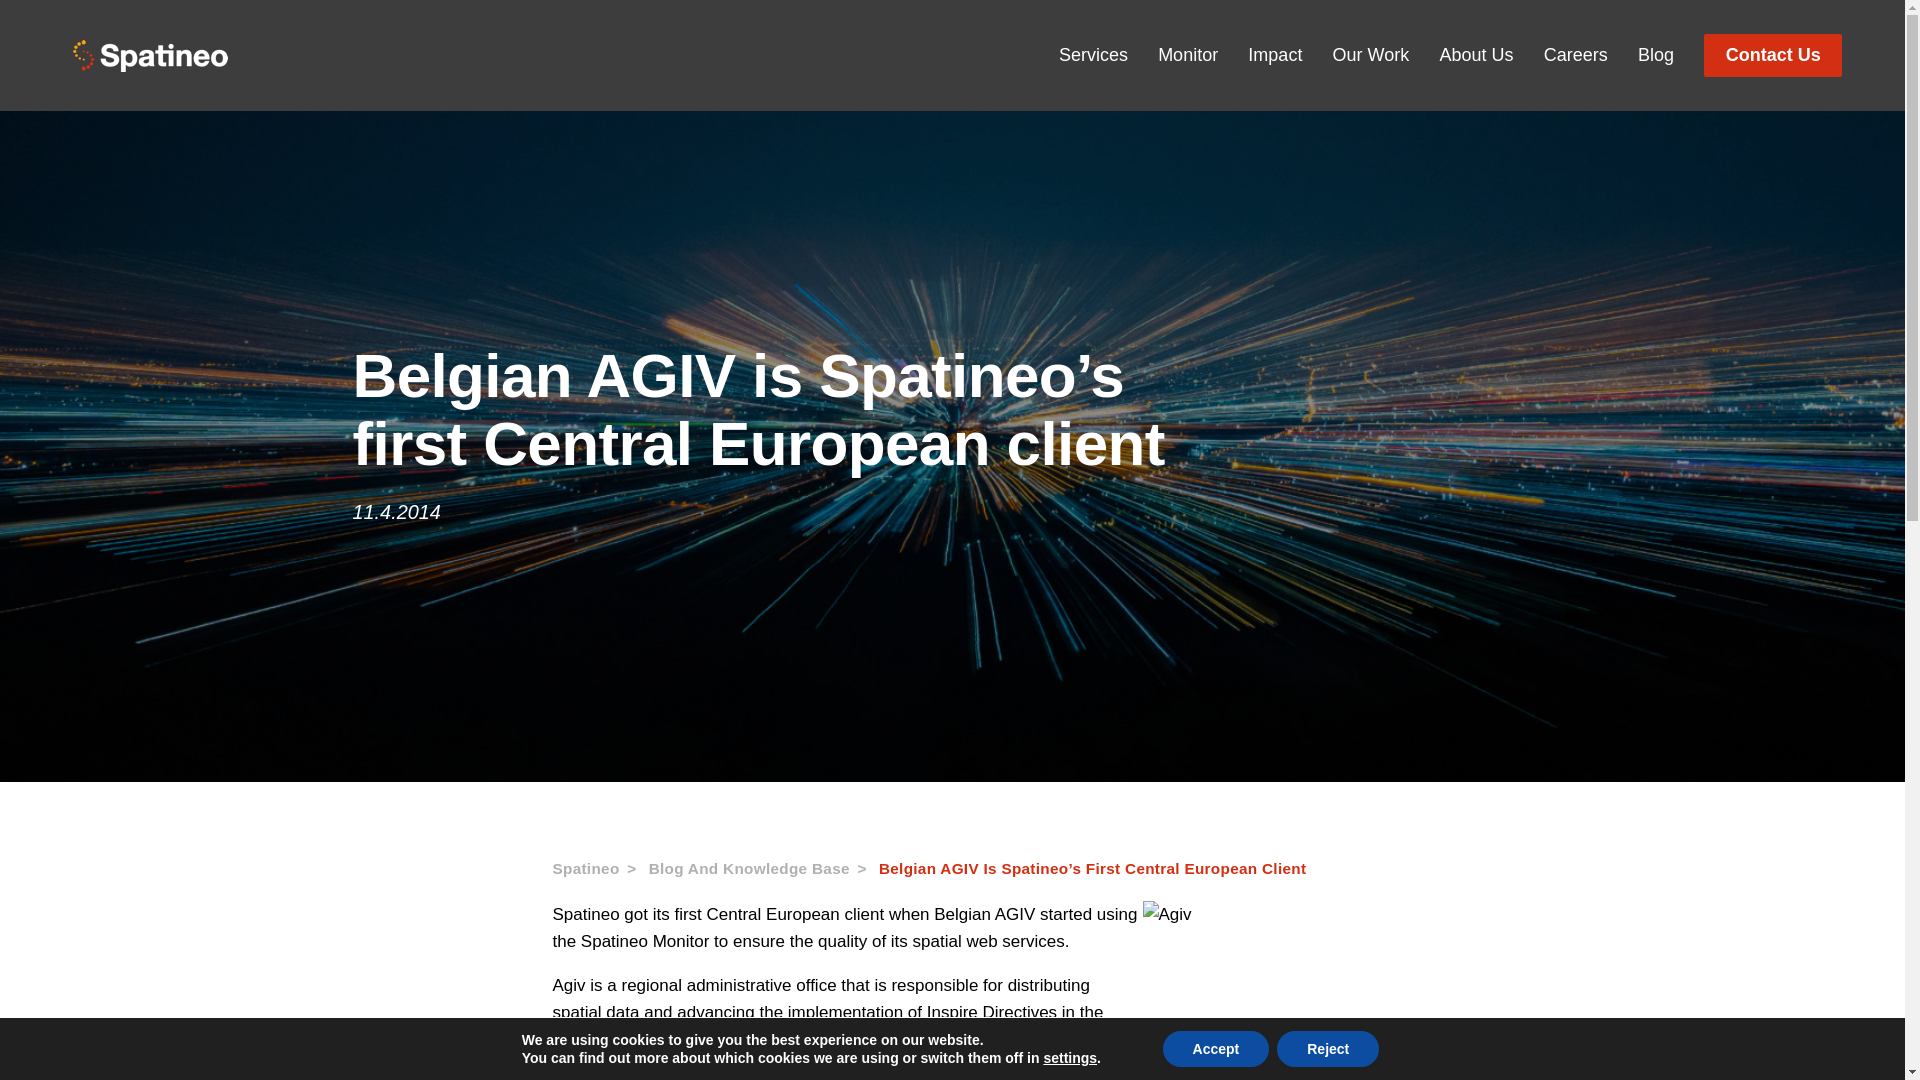 The width and height of the screenshot is (1920, 1080). Describe the element at coordinates (149, 56) in the screenshot. I see `etusivulle` at that location.